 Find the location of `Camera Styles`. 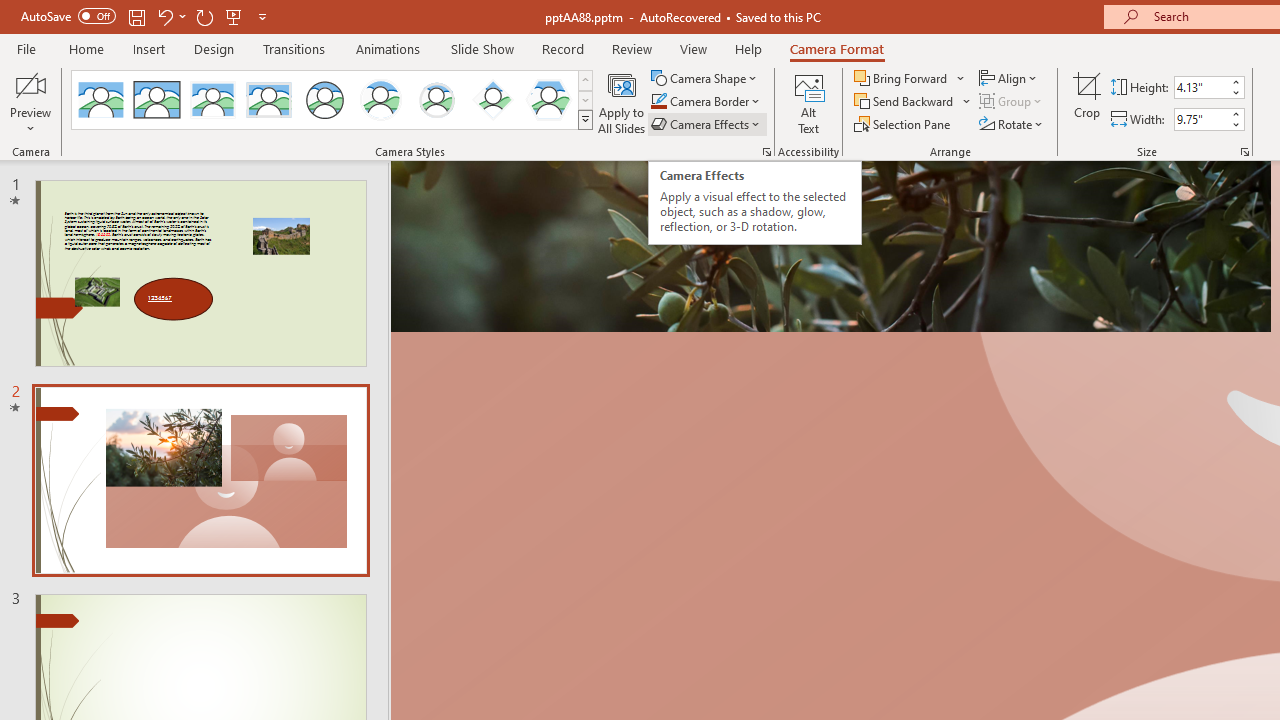

Camera Styles is located at coordinates (585, 120).